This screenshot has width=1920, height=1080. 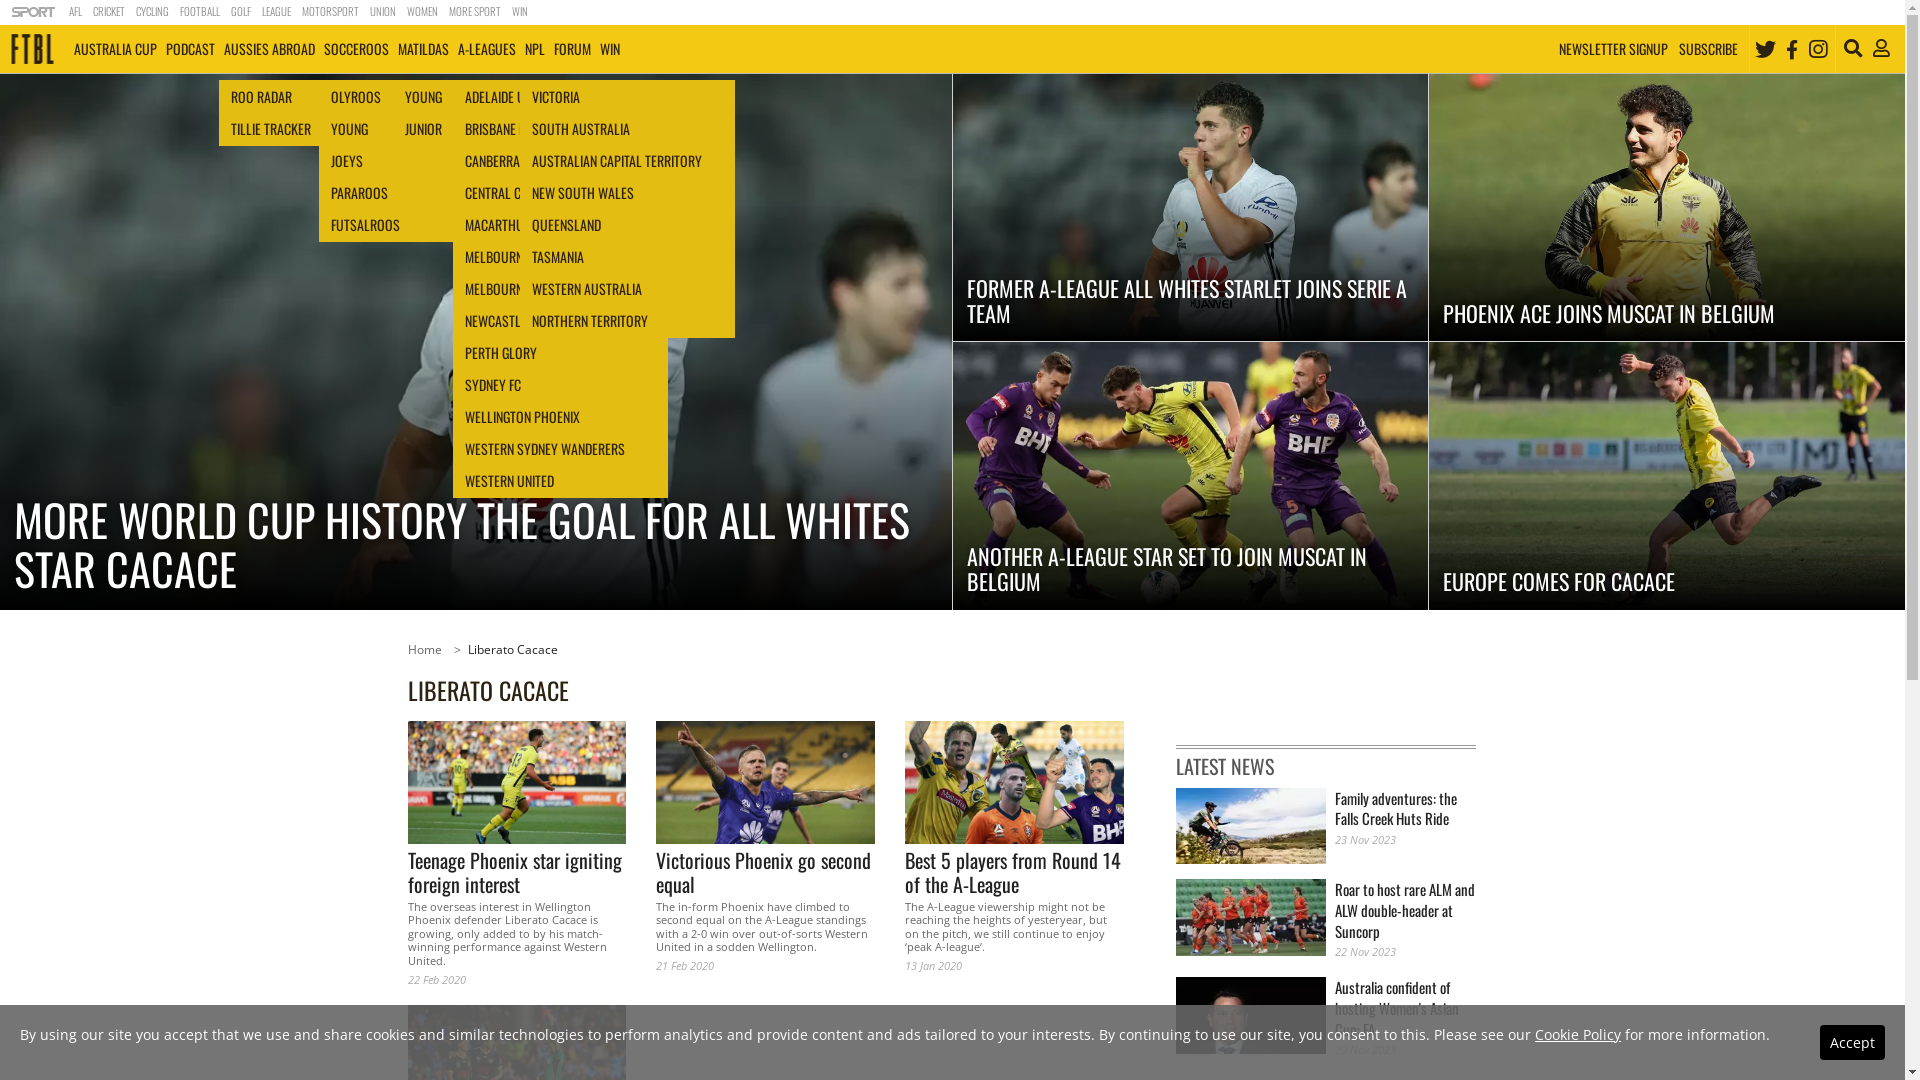 I want to click on MACARTHUR FC, so click(x=560, y=225).